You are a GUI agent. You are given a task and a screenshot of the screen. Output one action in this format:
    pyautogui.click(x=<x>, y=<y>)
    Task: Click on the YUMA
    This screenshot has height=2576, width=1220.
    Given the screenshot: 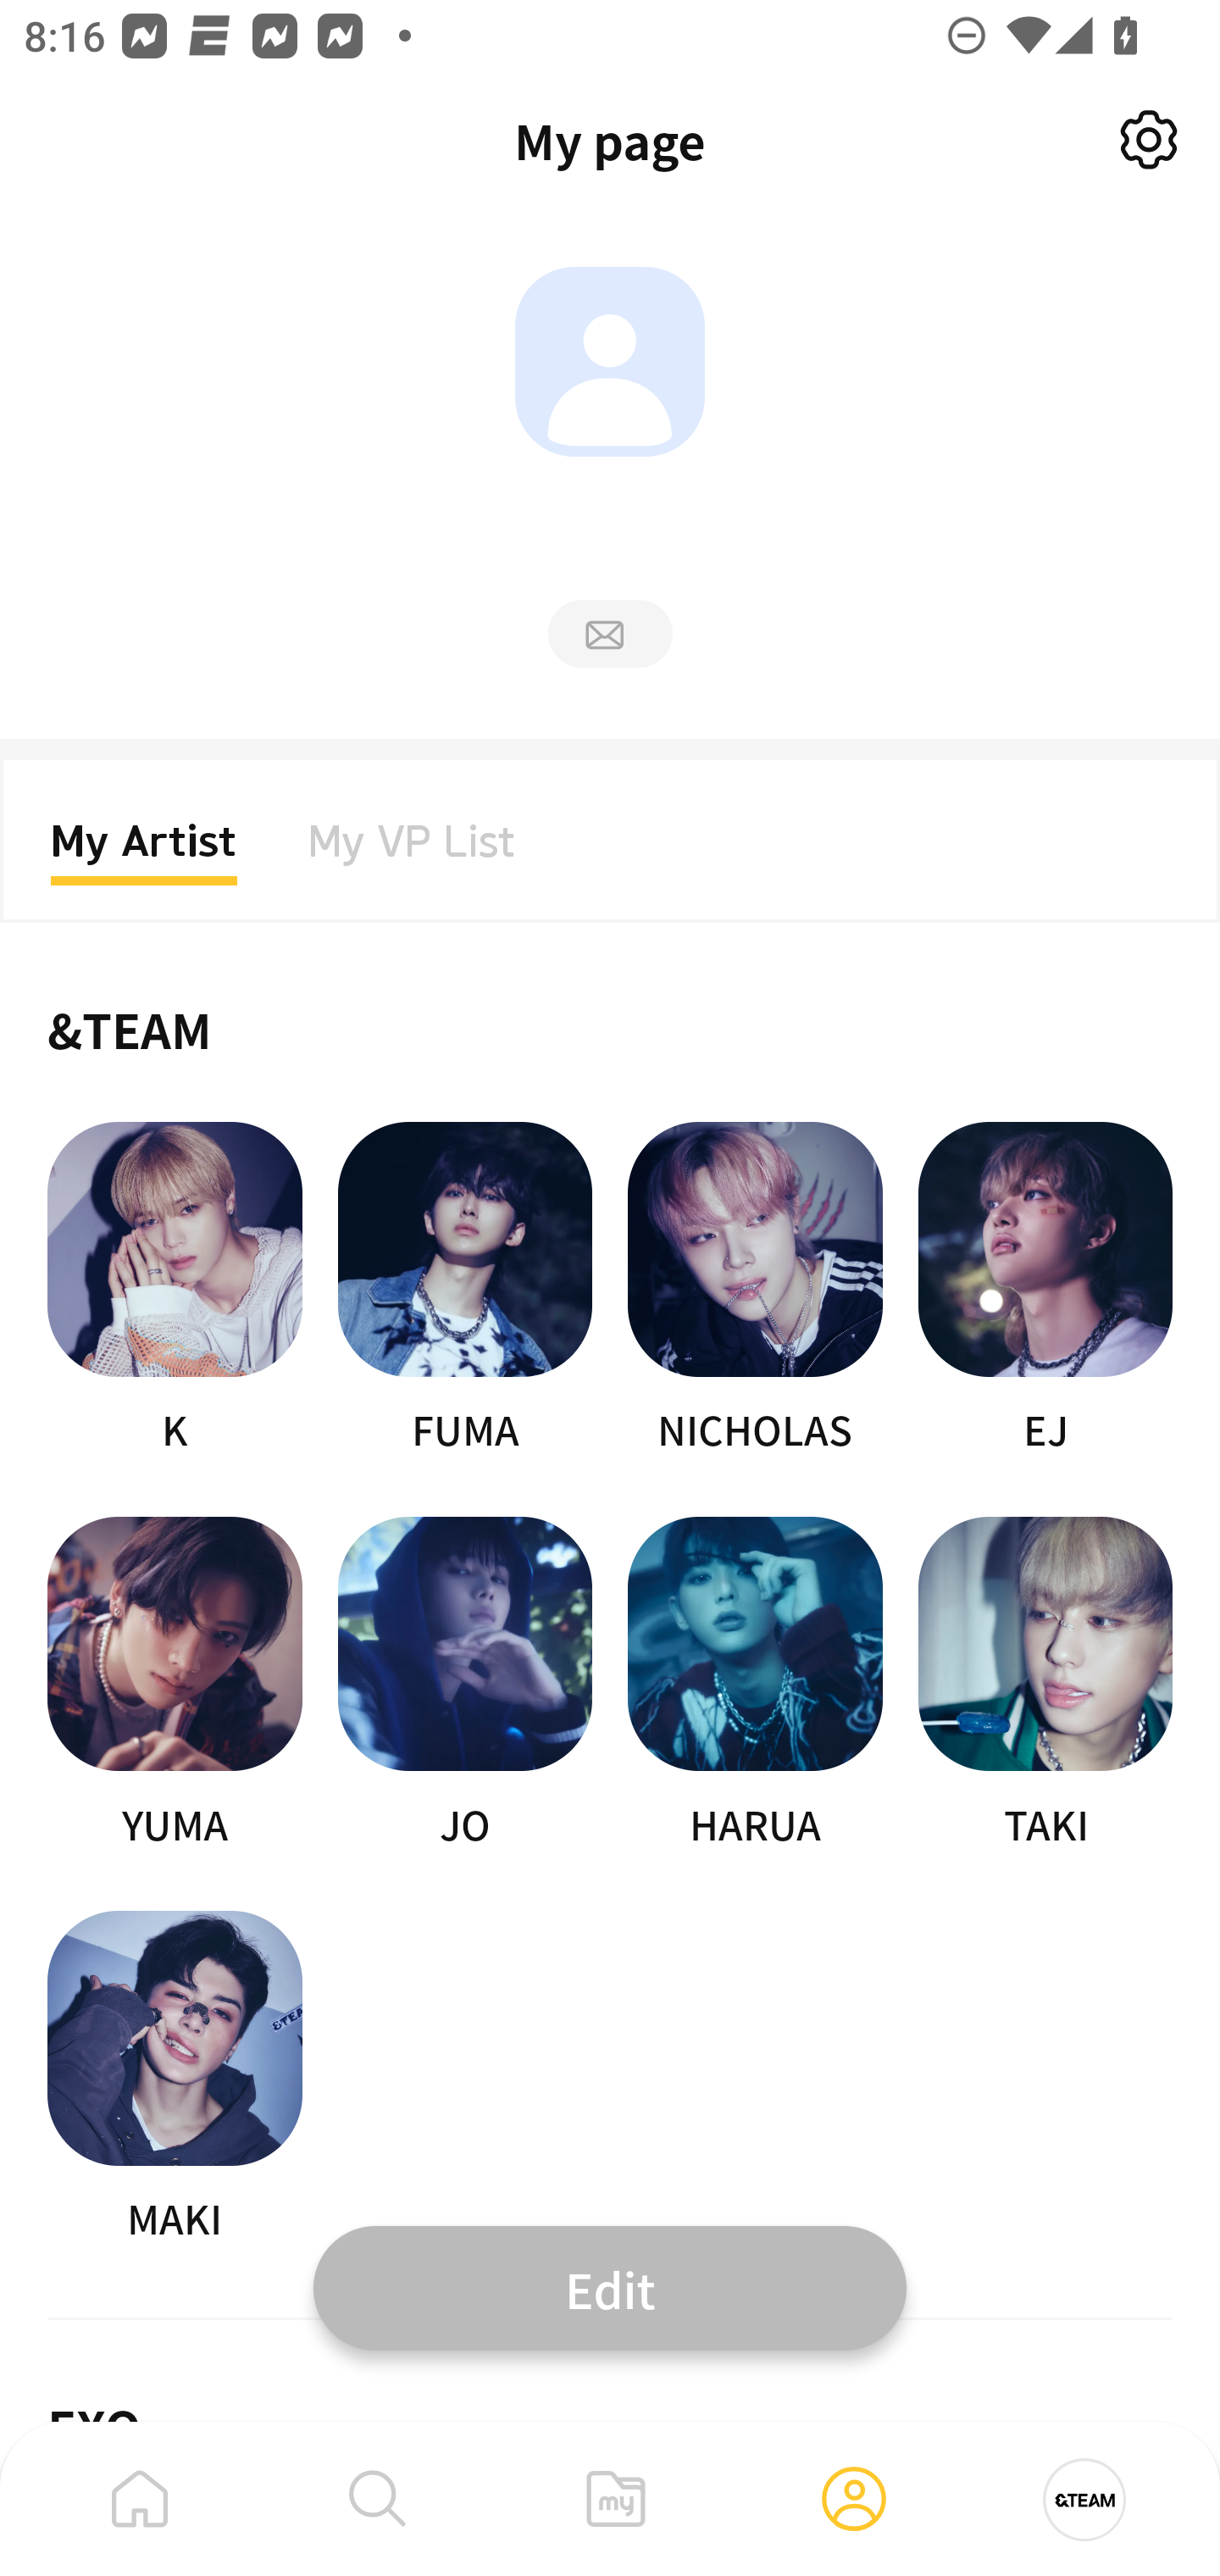 What is the action you would take?
    pyautogui.click(x=175, y=1685)
    